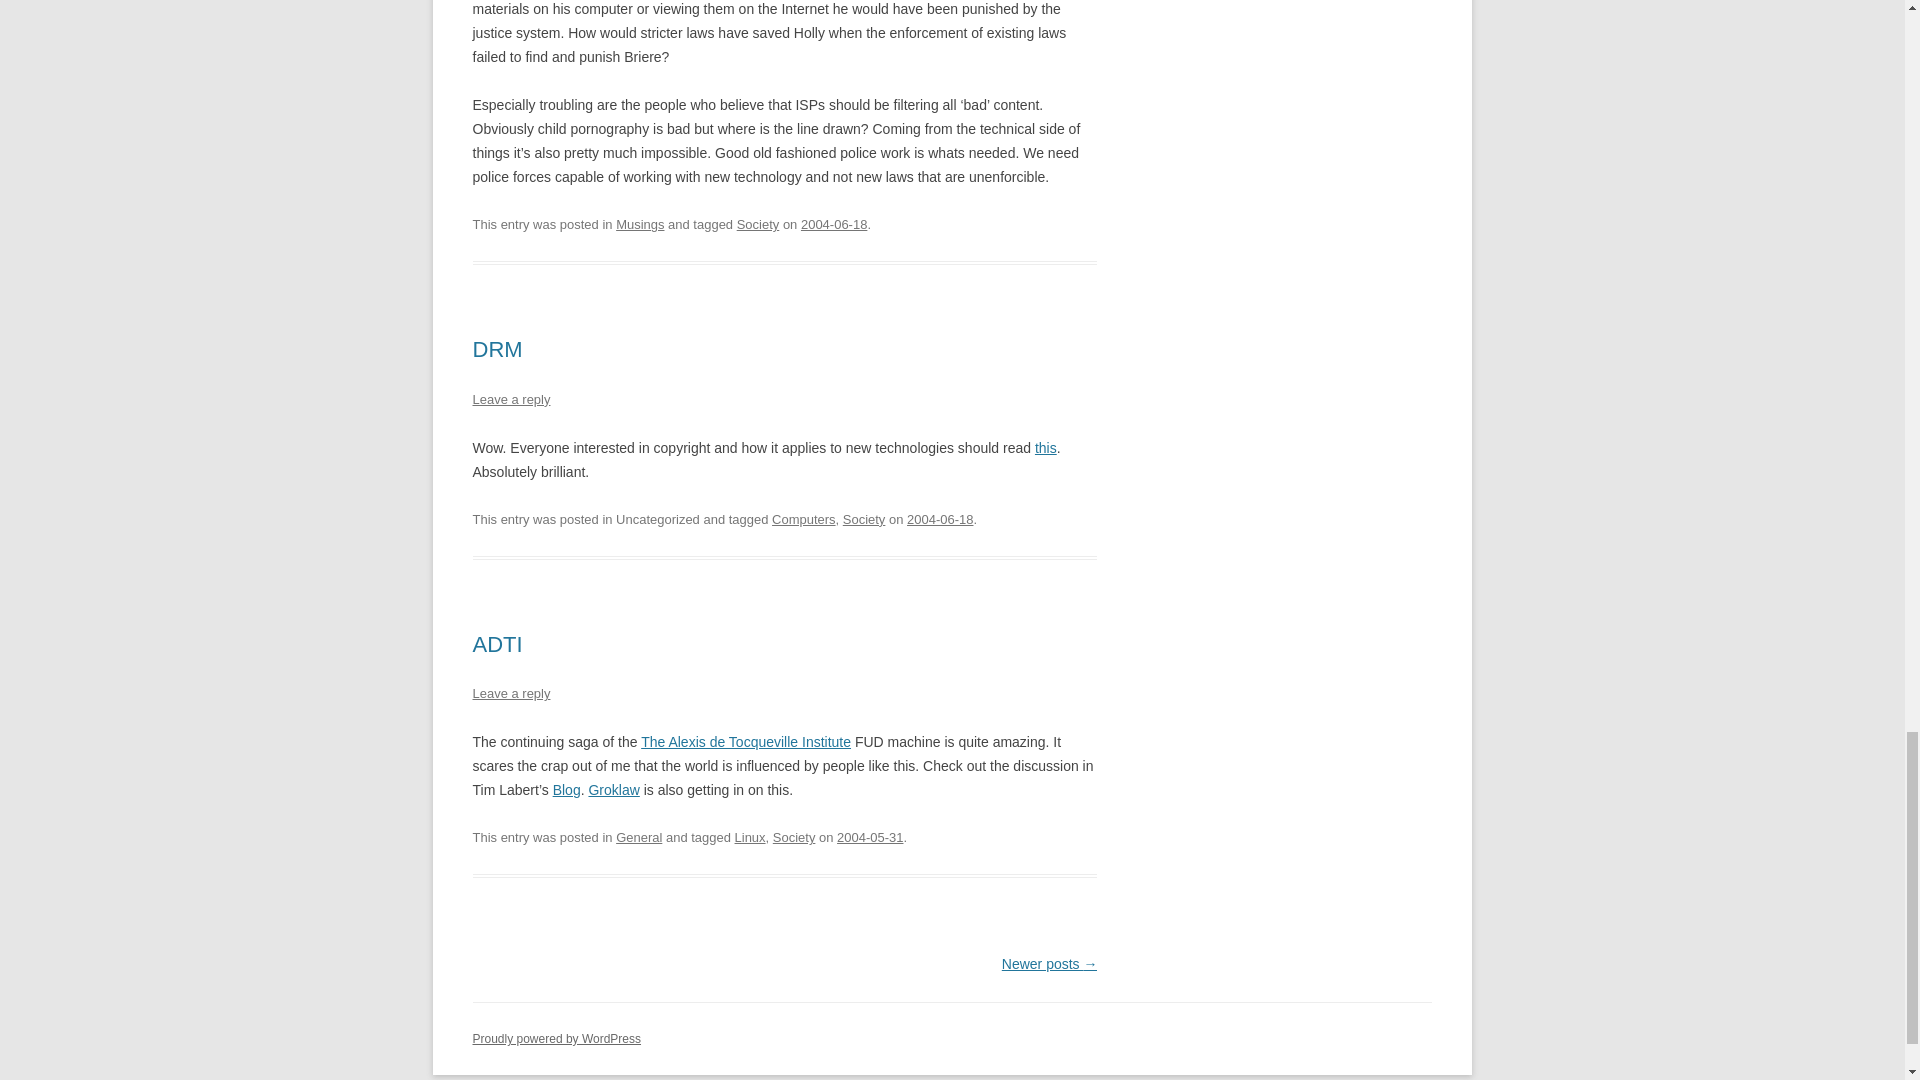  I want to click on Semantic Personal Publishing Platform, so click(556, 1039).